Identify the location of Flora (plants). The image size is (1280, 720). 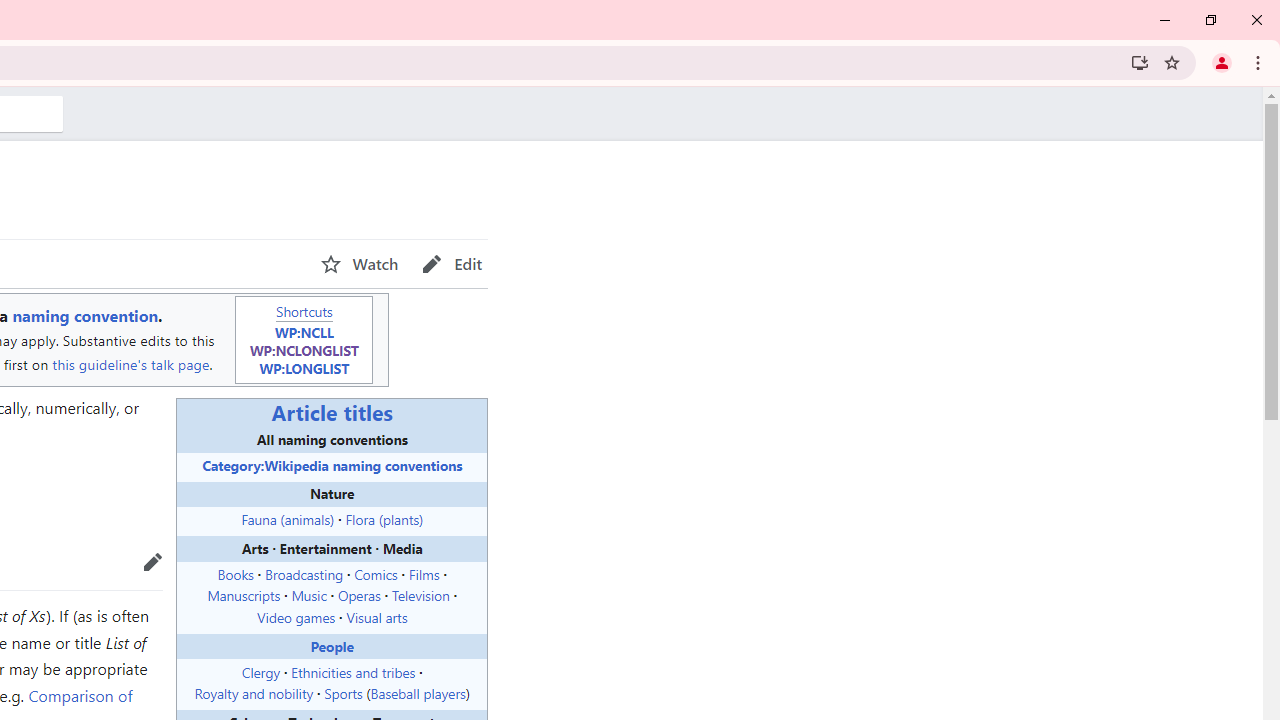
(384, 519).